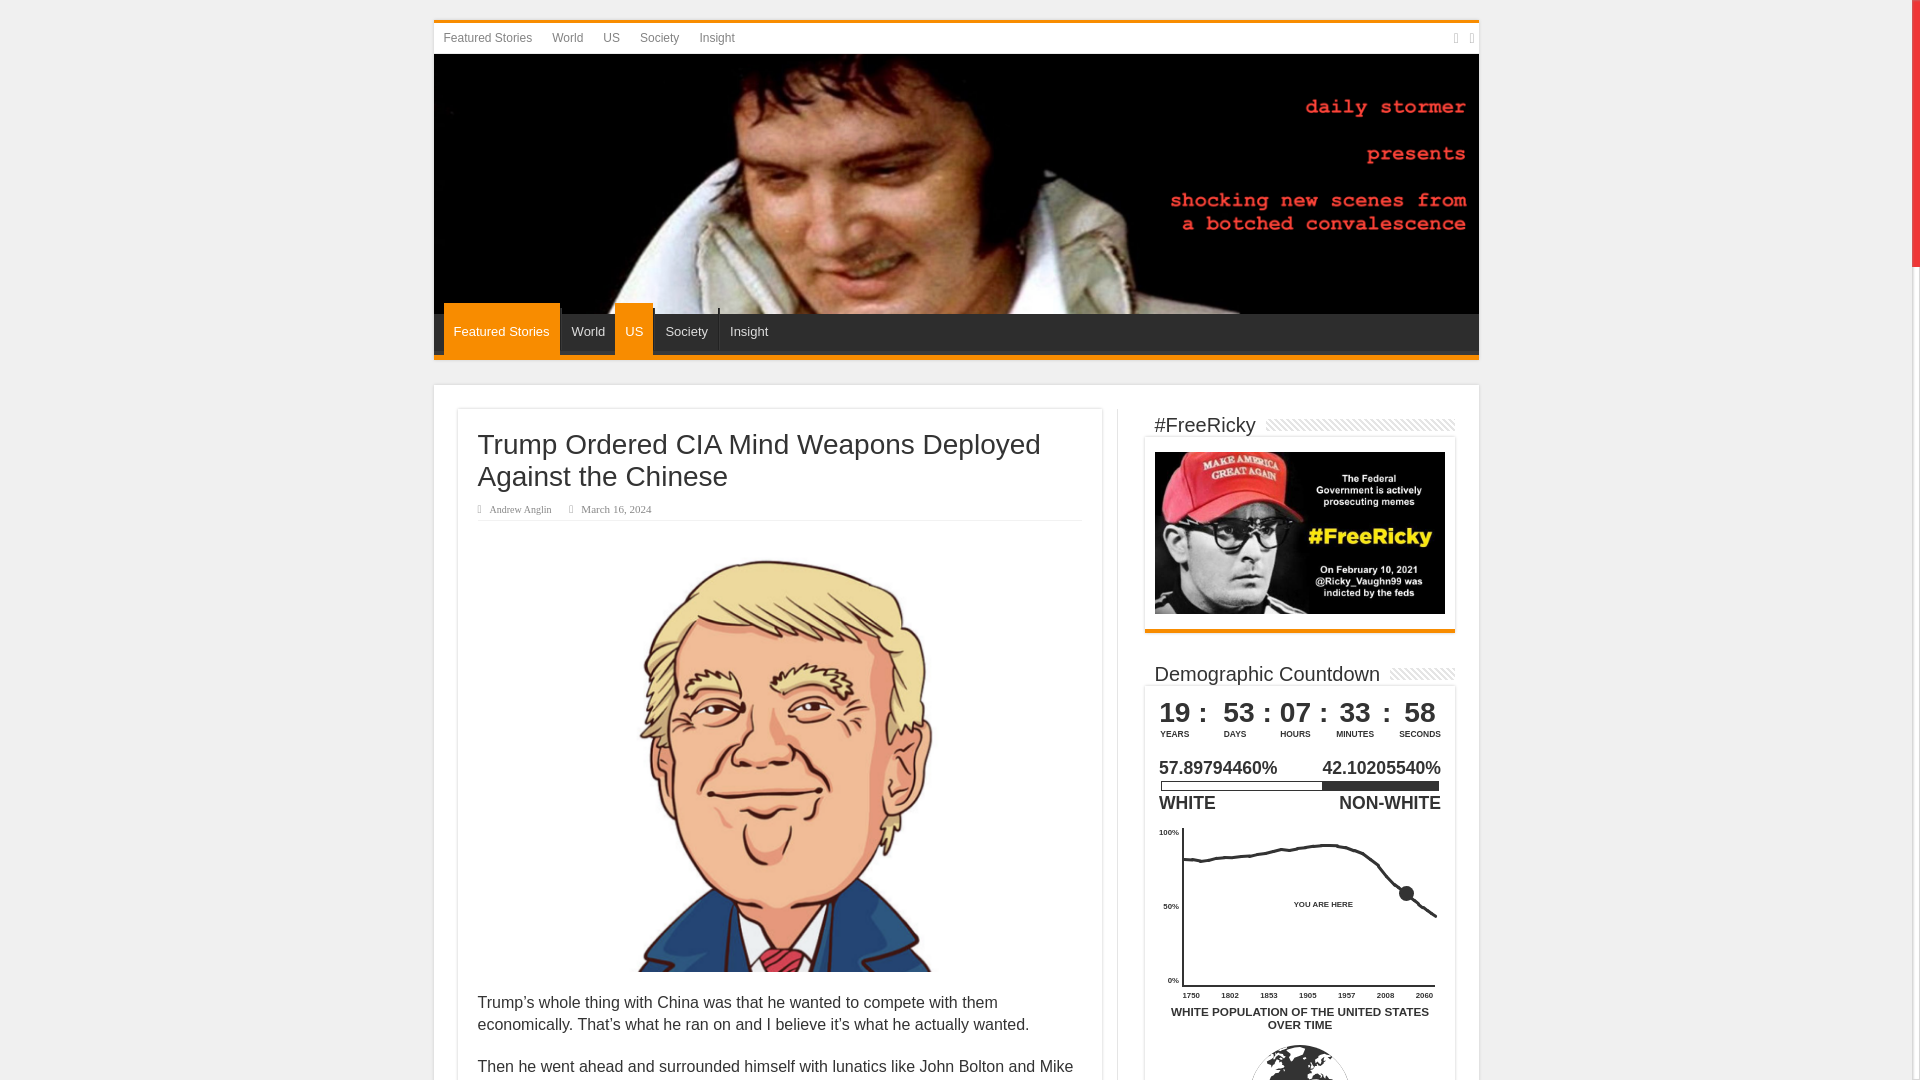 The width and height of the screenshot is (1920, 1080). What do you see at coordinates (611, 37) in the screenshot?
I see `US` at bounding box center [611, 37].